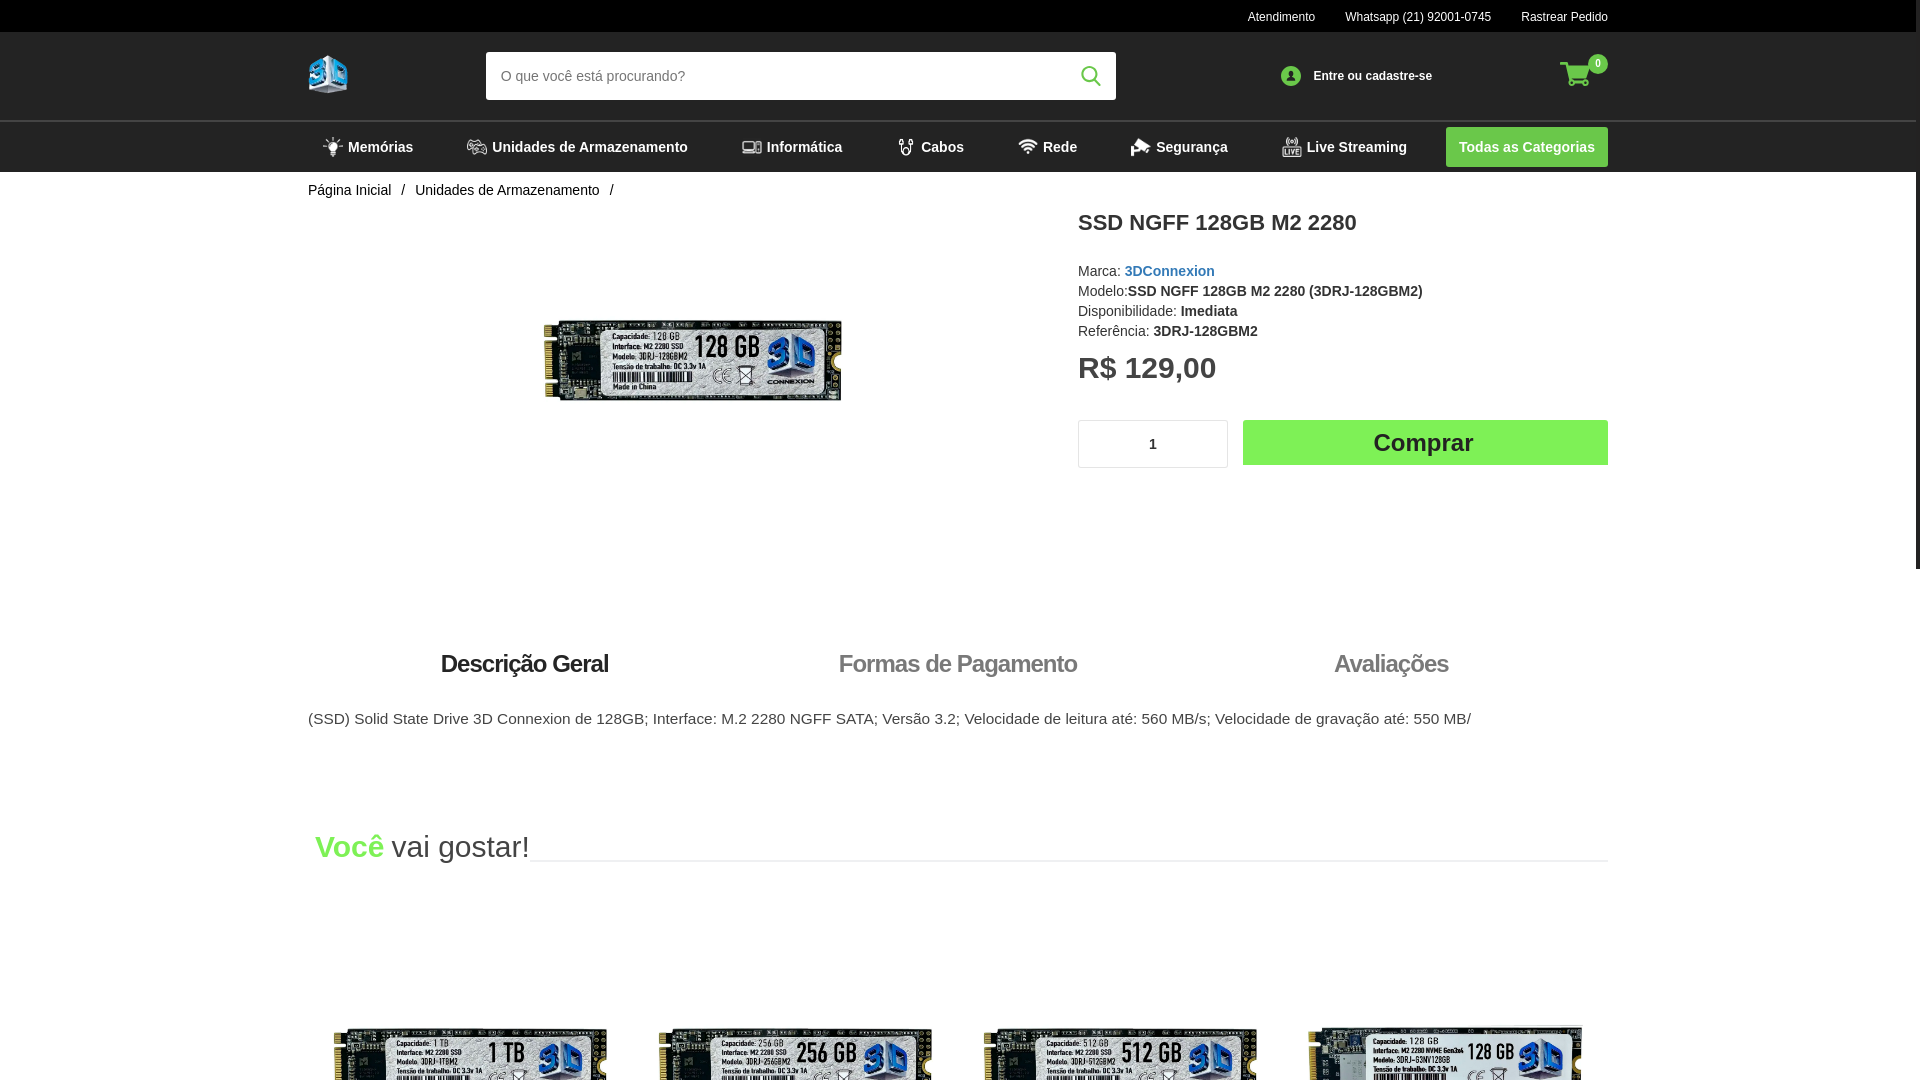 The height and width of the screenshot is (1080, 1920). What do you see at coordinates (1344, 148) in the screenshot?
I see `Live Streaming` at bounding box center [1344, 148].